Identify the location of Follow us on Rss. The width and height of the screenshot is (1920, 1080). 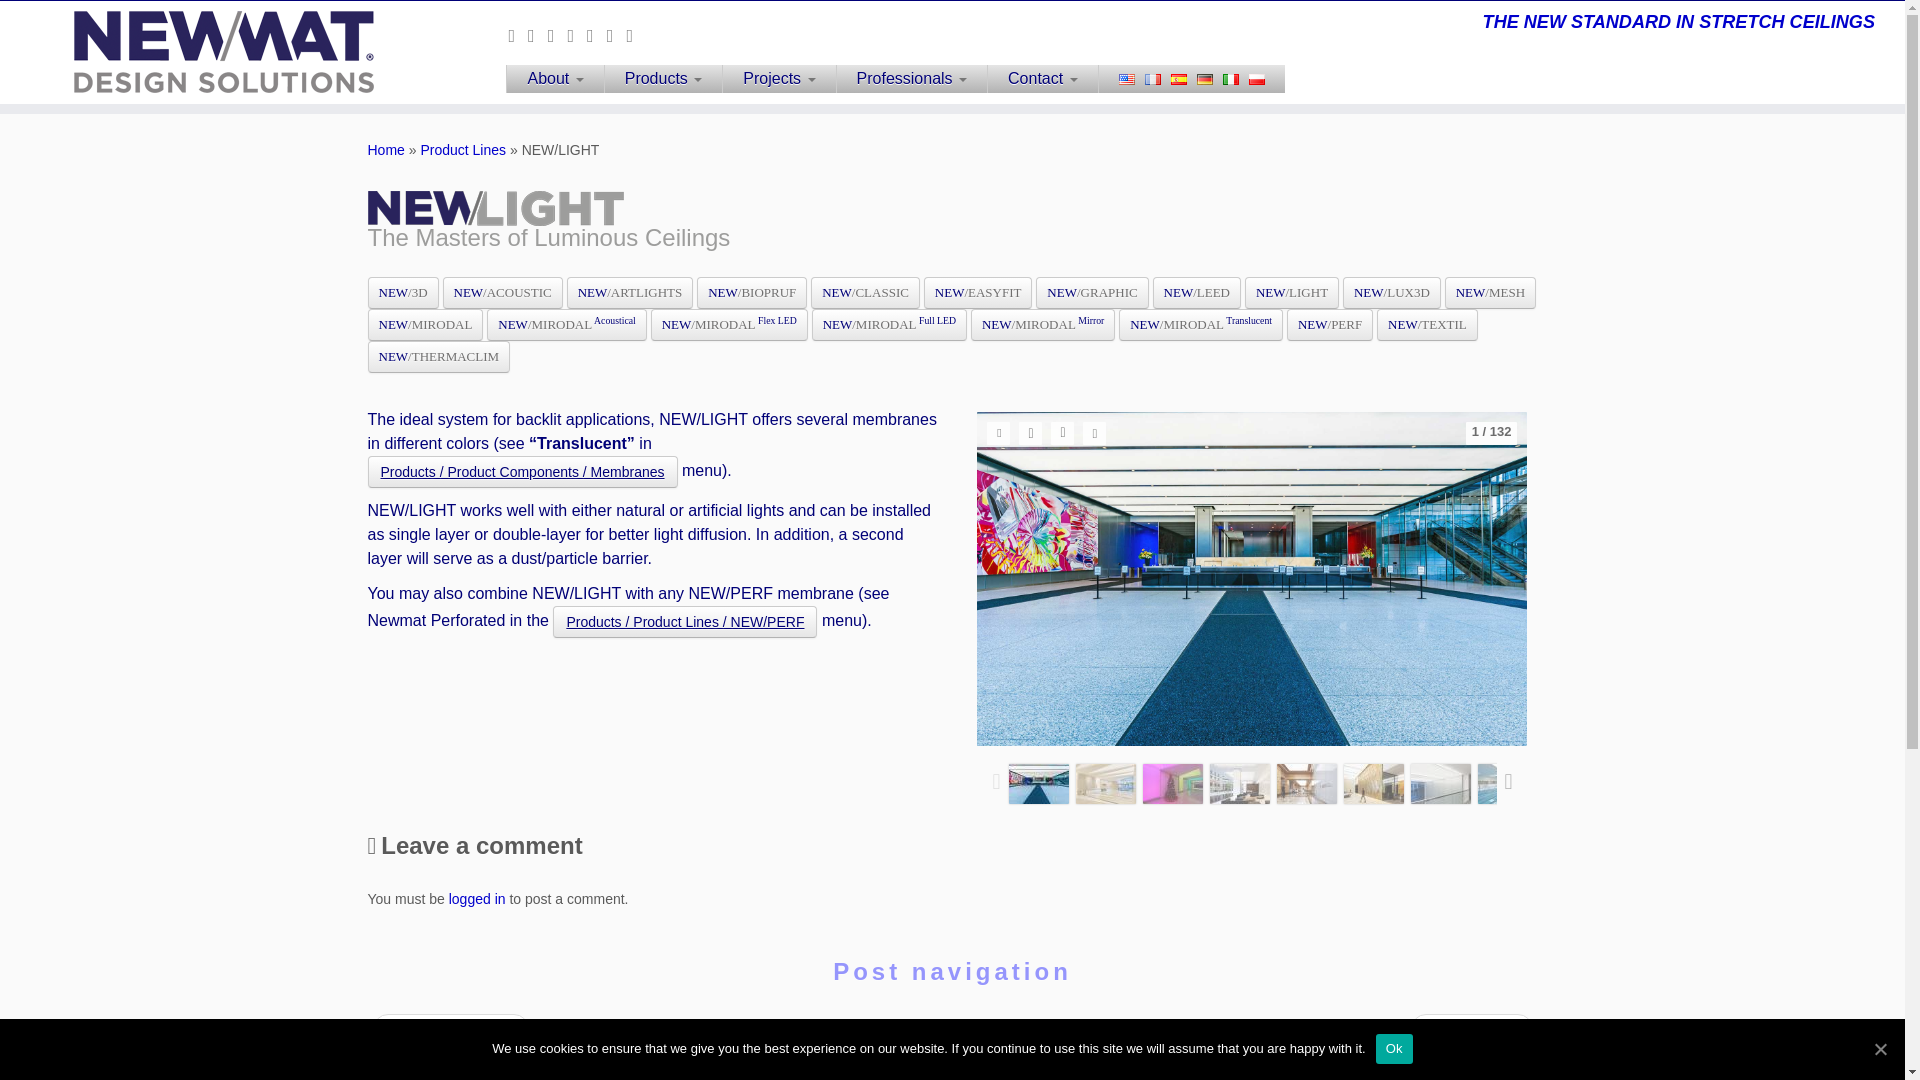
(518, 36).